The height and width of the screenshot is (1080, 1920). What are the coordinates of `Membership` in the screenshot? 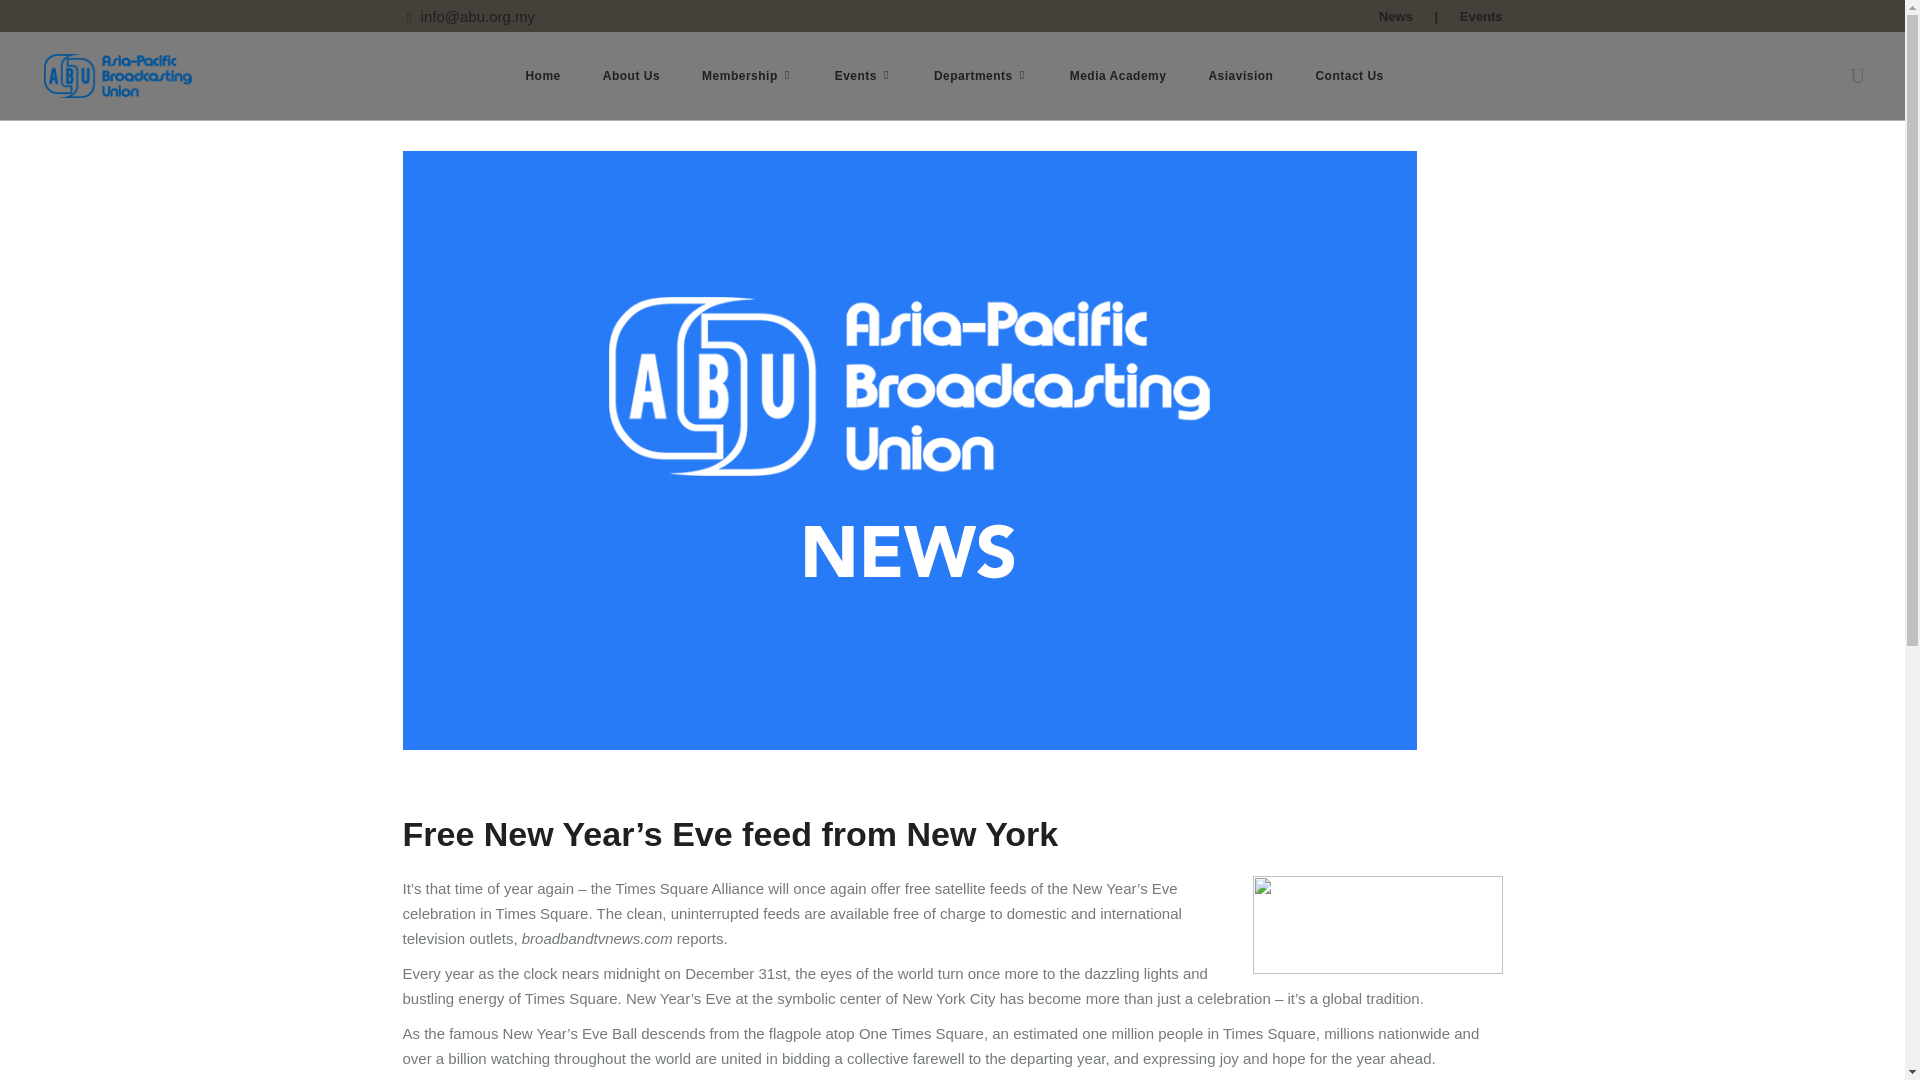 It's located at (748, 76).